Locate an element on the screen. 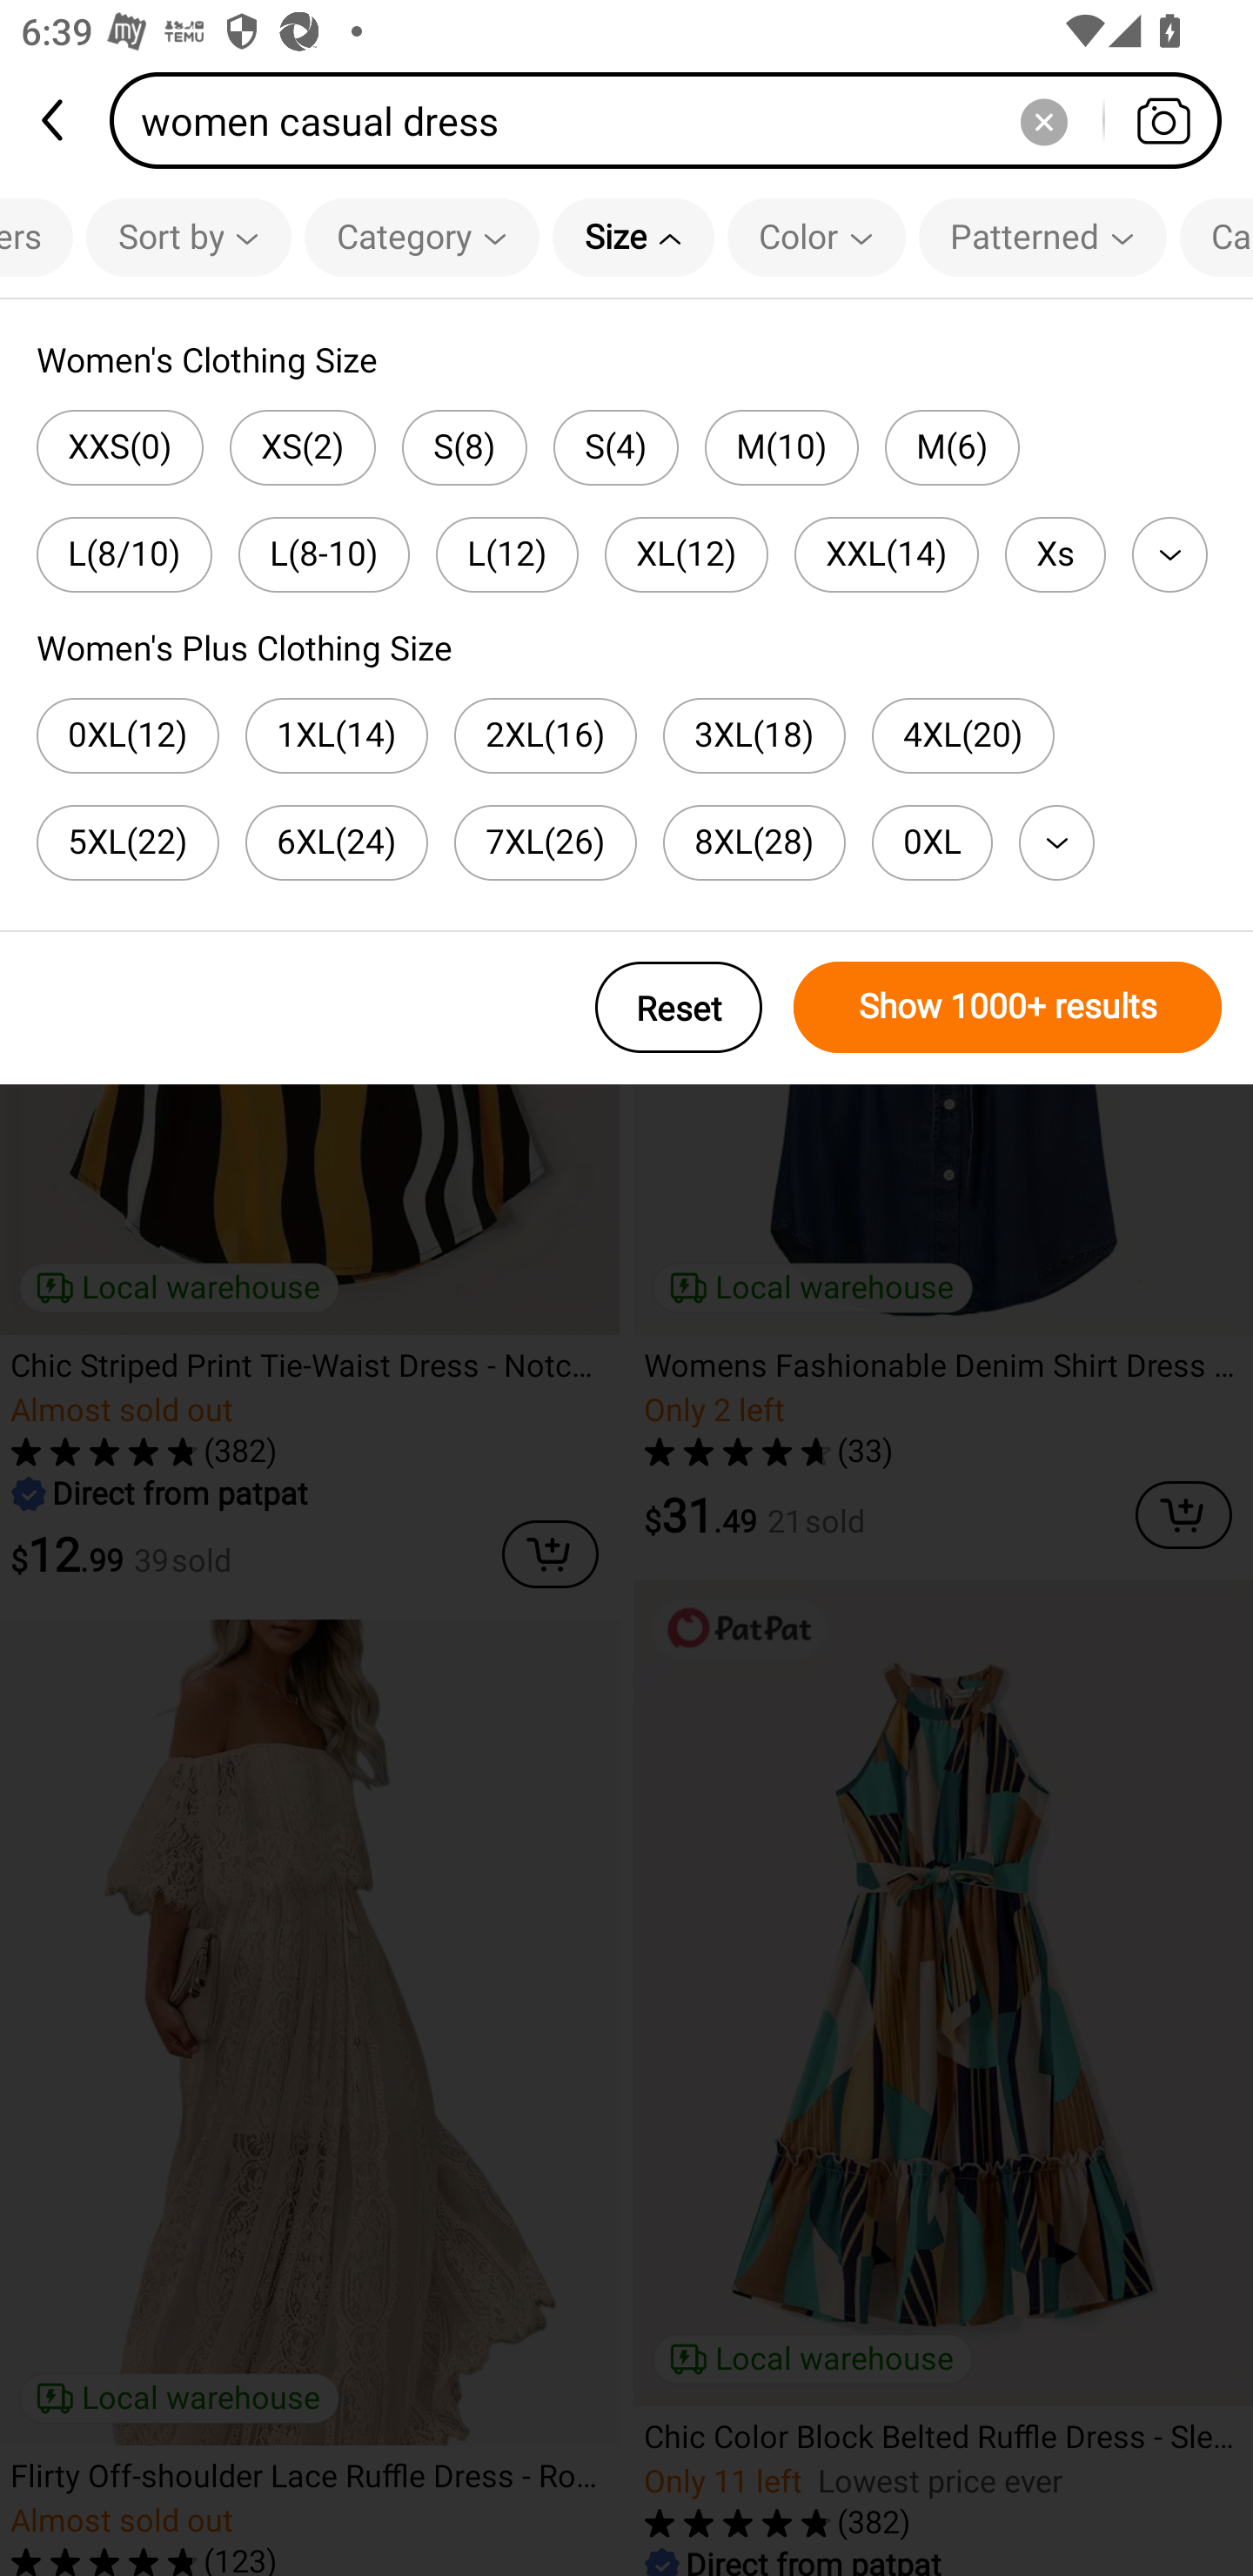 The height and width of the screenshot is (2576, 1253). L(8/10) is located at coordinates (124, 554).